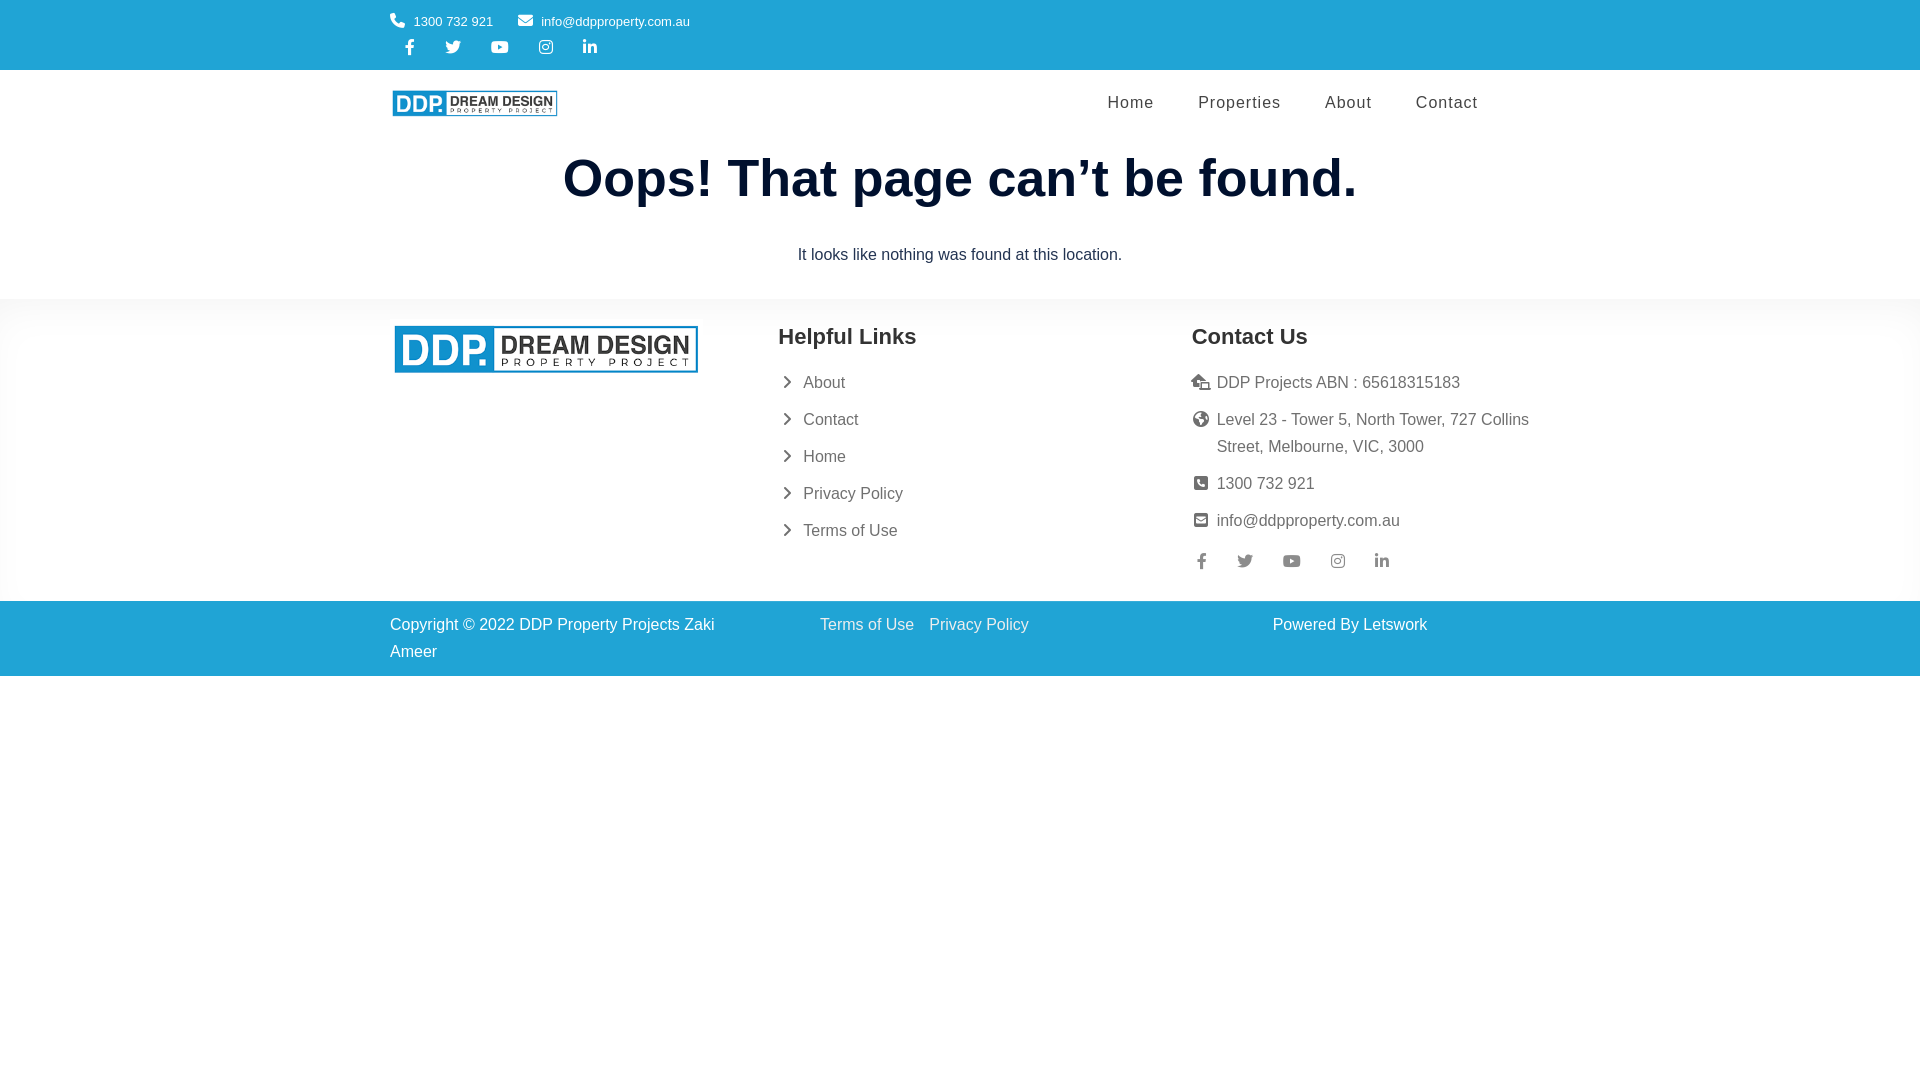 The width and height of the screenshot is (1920, 1080). What do you see at coordinates (824, 382) in the screenshot?
I see `About` at bounding box center [824, 382].